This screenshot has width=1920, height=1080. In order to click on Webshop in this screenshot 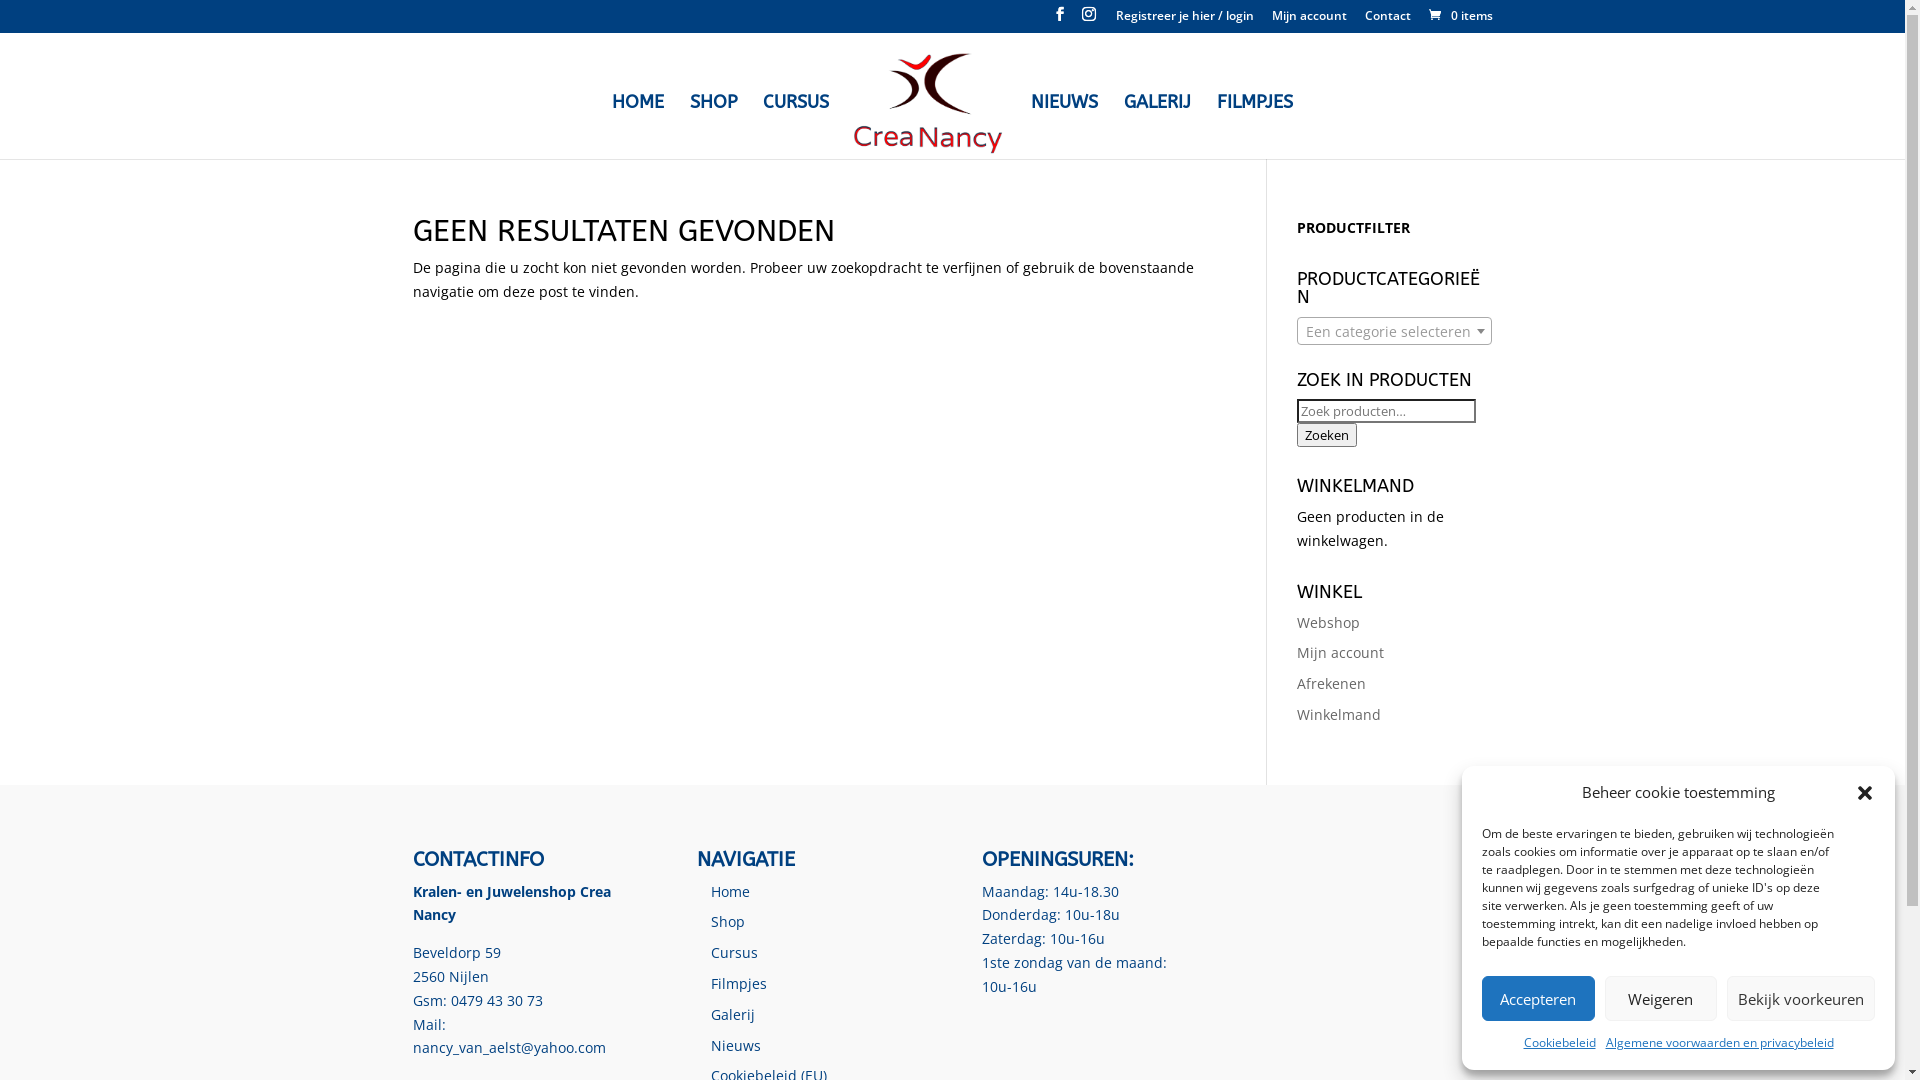, I will do `click(1328, 622)`.